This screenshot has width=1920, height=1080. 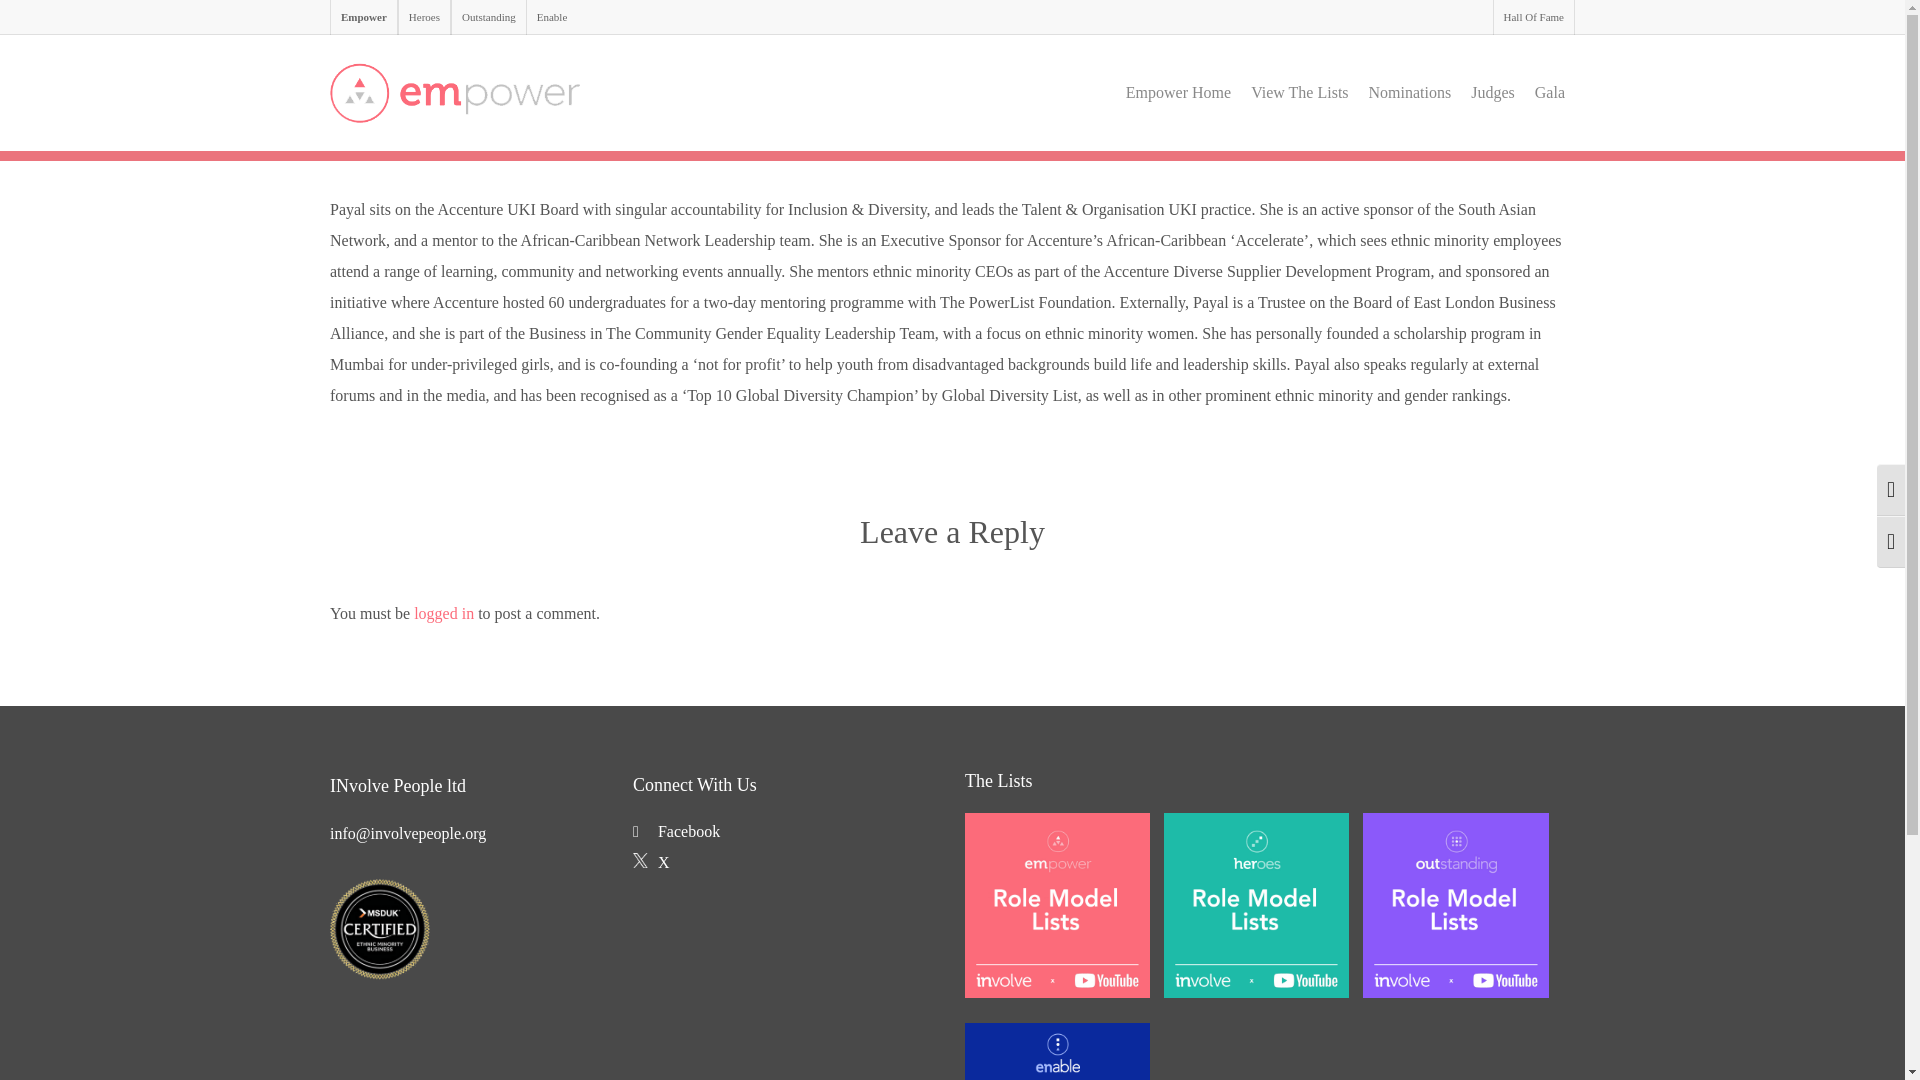 I want to click on Hall Of Fame, so click(x=1534, y=17).